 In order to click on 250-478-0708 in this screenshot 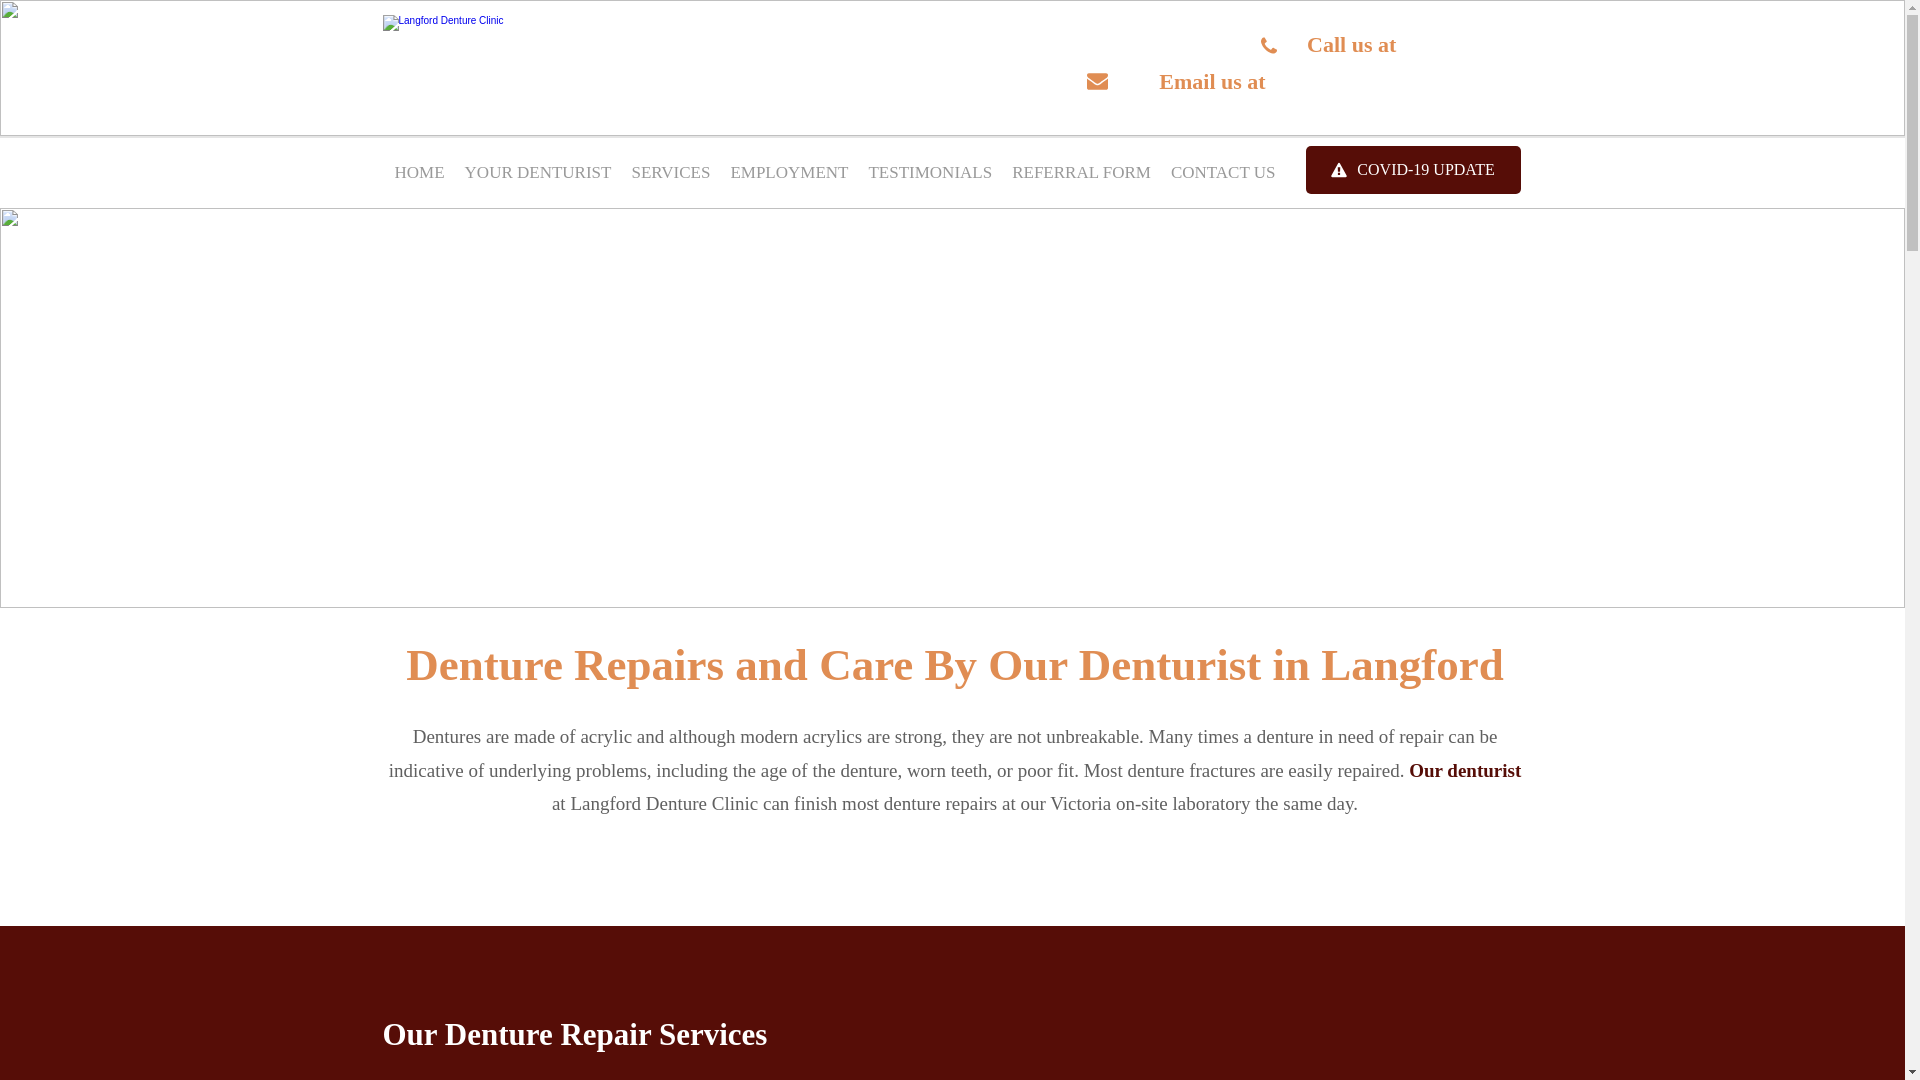, I will do `click(1464, 44)`.